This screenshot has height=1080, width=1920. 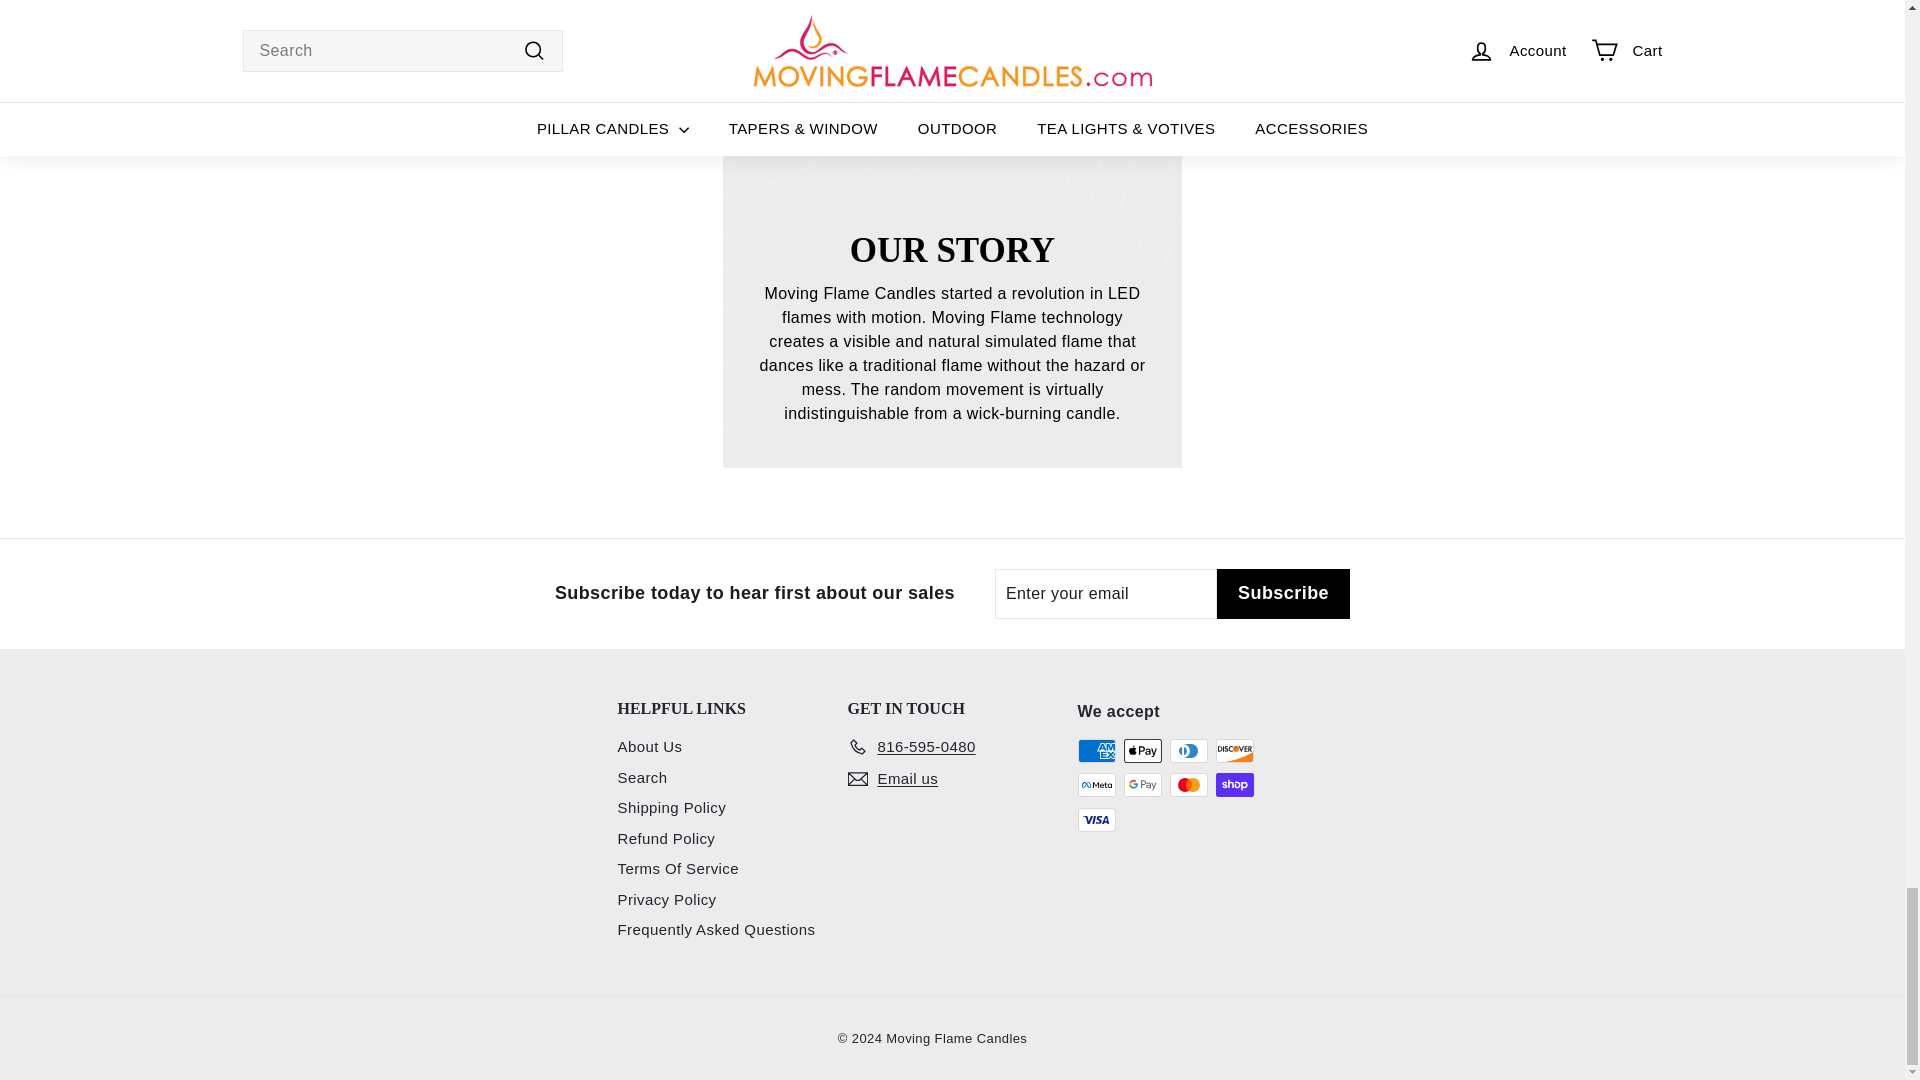 I want to click on Google Pay, so click(x=1142, y=785).